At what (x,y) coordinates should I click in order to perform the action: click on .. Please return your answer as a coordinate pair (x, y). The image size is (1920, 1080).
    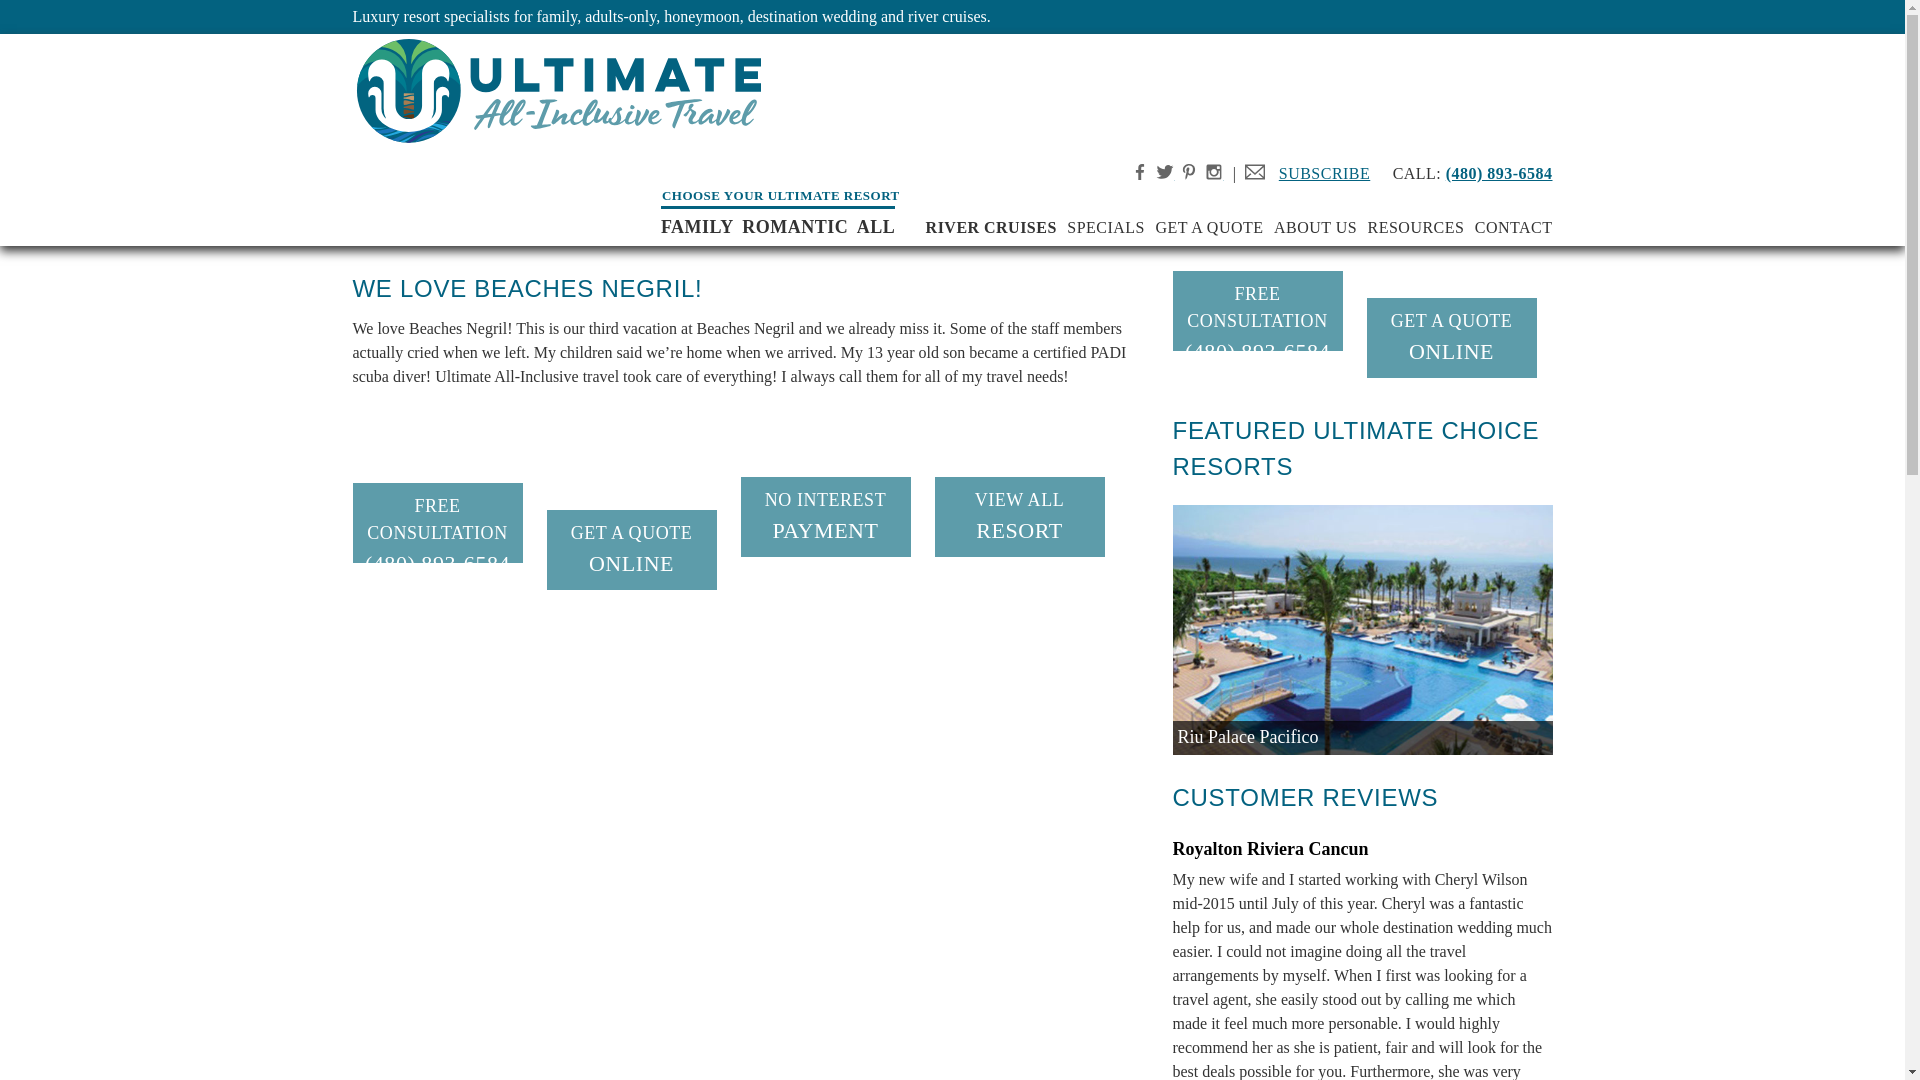
    Looking at the image, I should click on (1188, 172).